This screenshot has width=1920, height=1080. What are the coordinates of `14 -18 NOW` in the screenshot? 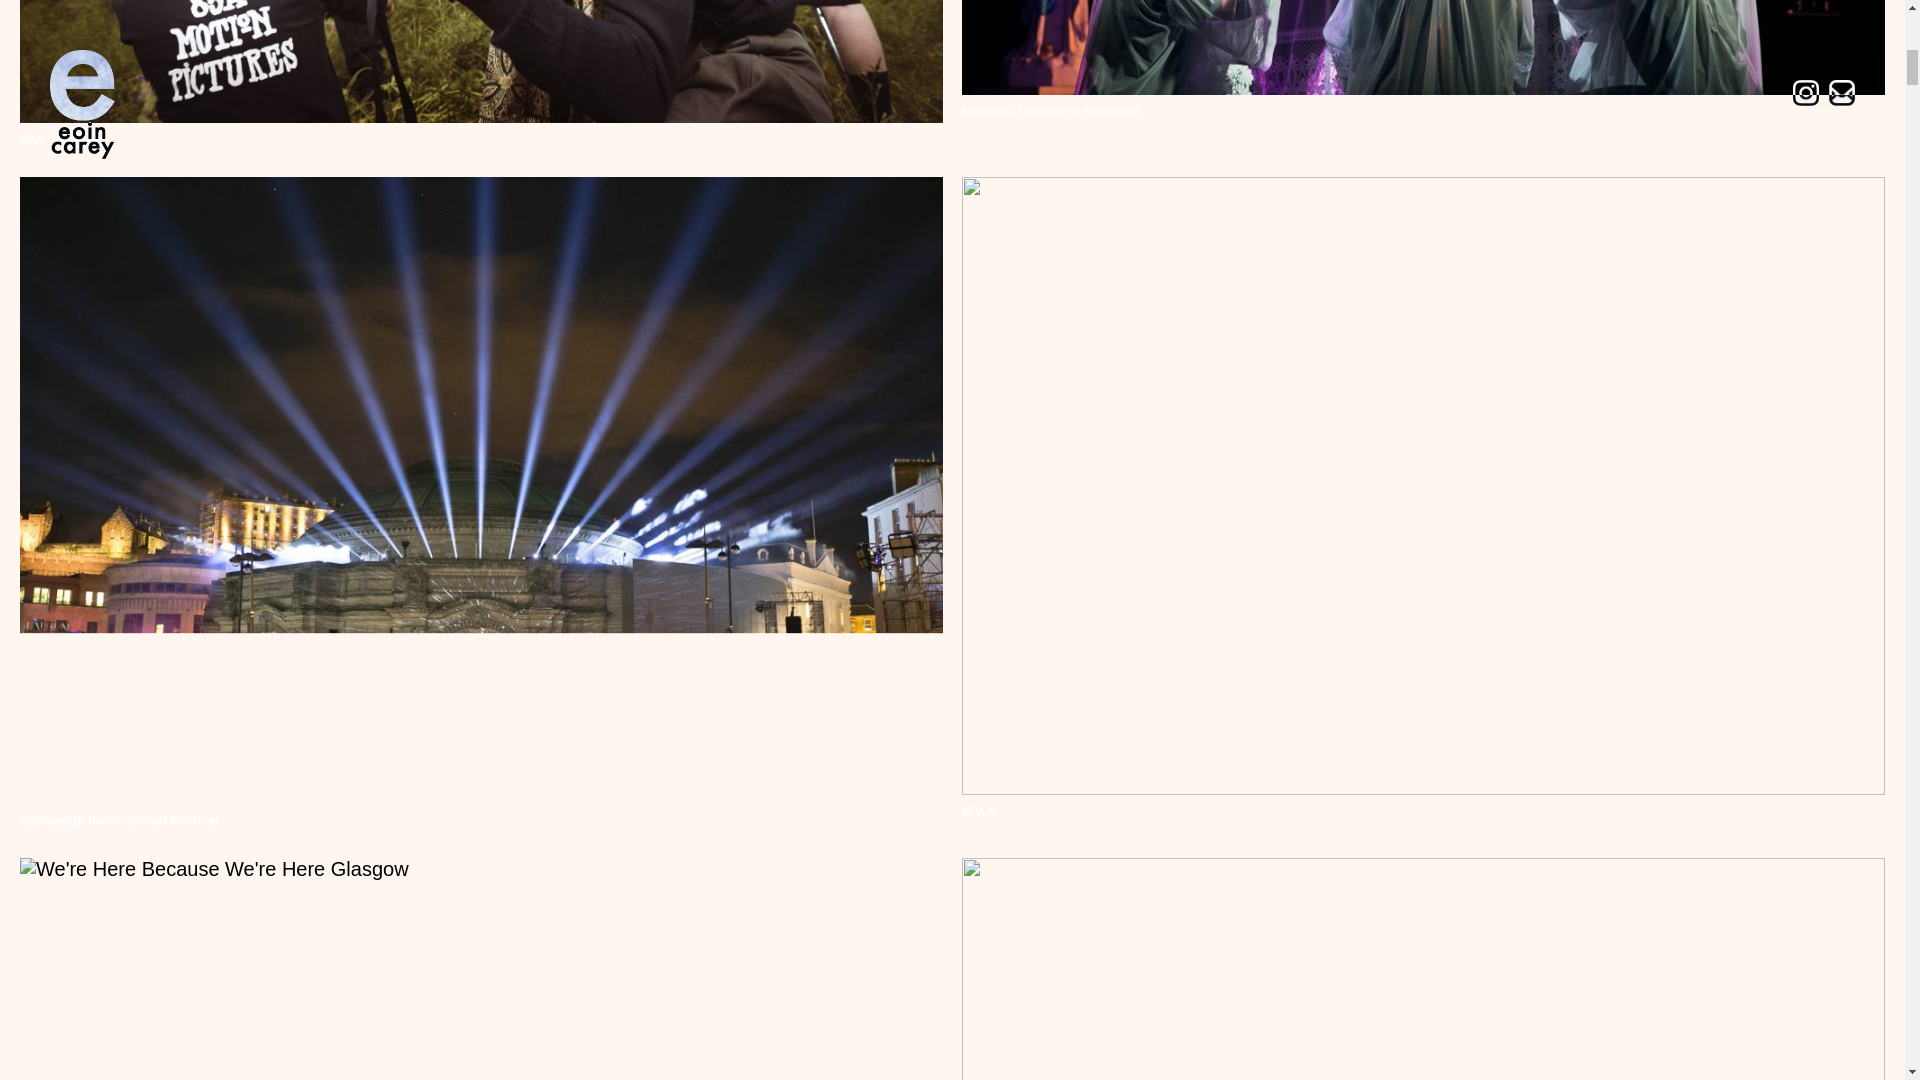 It's located at (480, 968).